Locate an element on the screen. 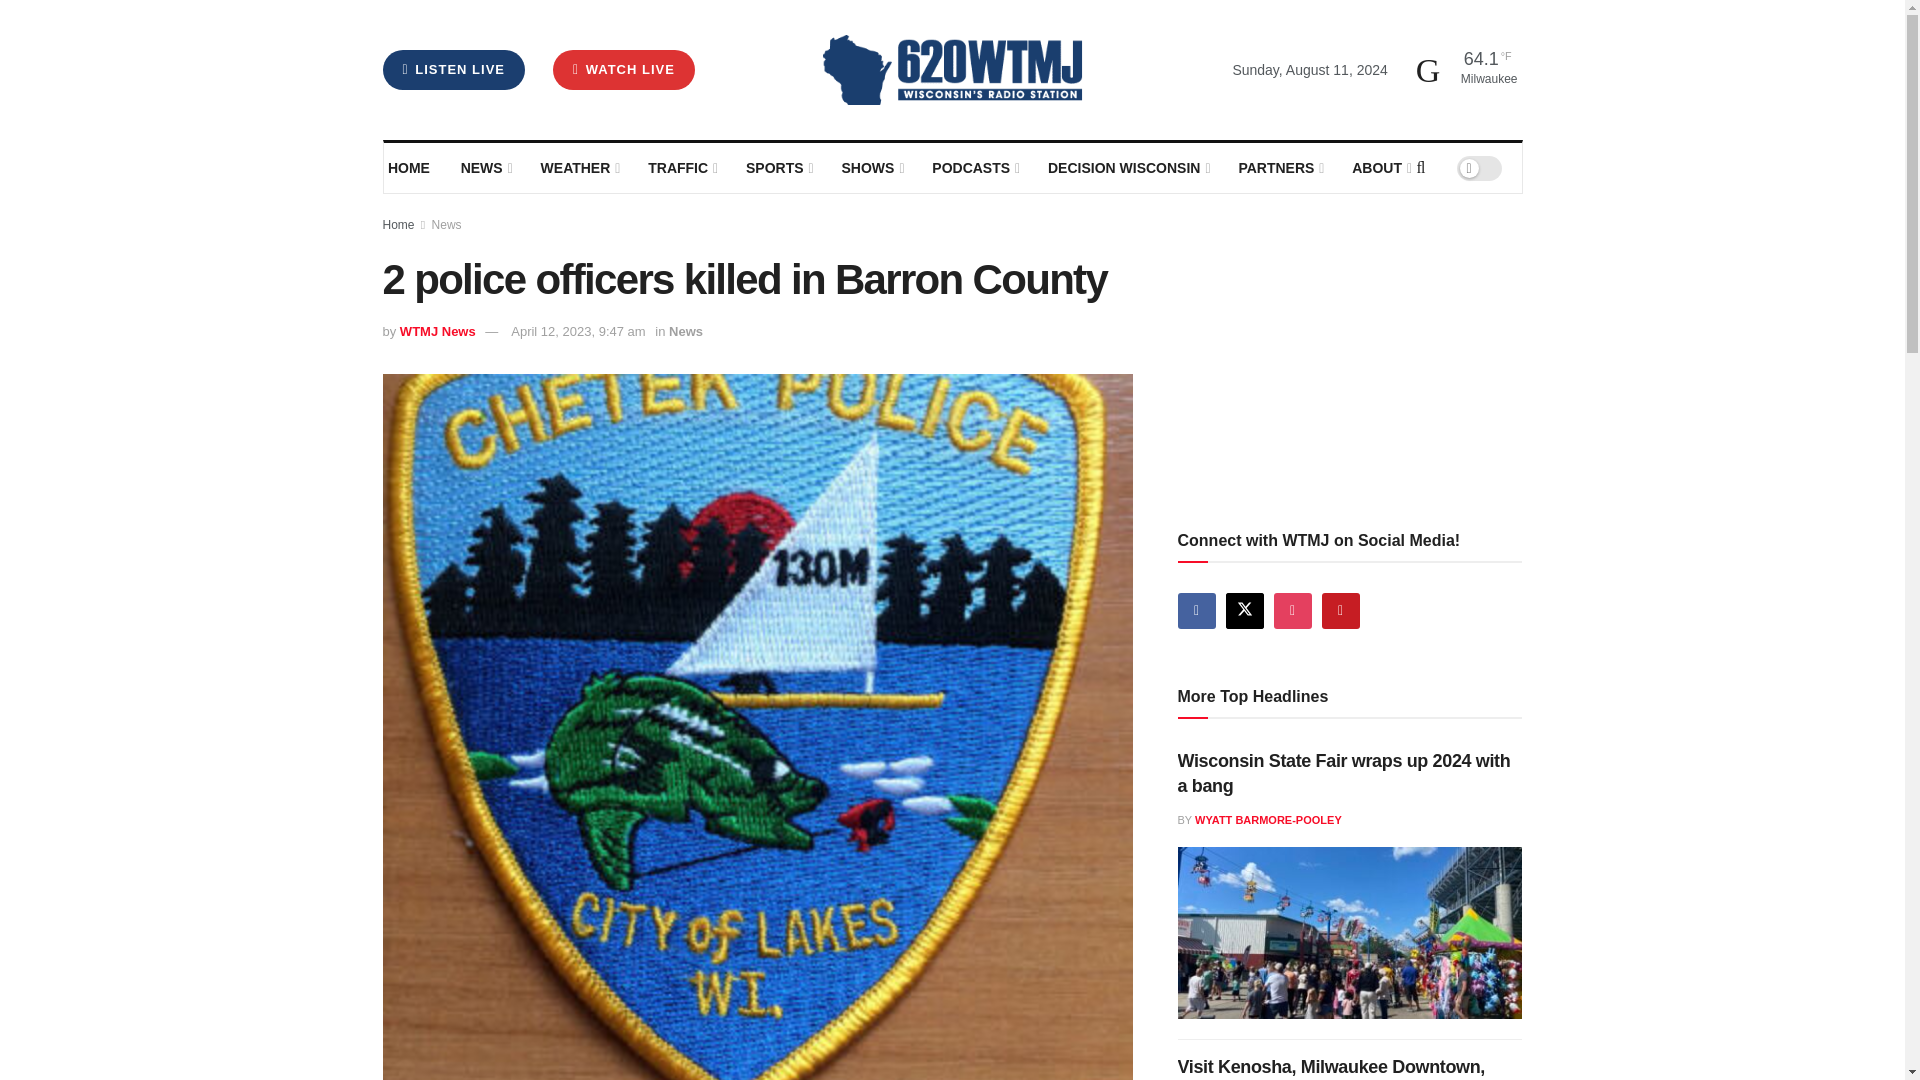 Image resolution: width=1920 pixels, height=1080 pixels. SPORTS is located at coordinates (778, 168).